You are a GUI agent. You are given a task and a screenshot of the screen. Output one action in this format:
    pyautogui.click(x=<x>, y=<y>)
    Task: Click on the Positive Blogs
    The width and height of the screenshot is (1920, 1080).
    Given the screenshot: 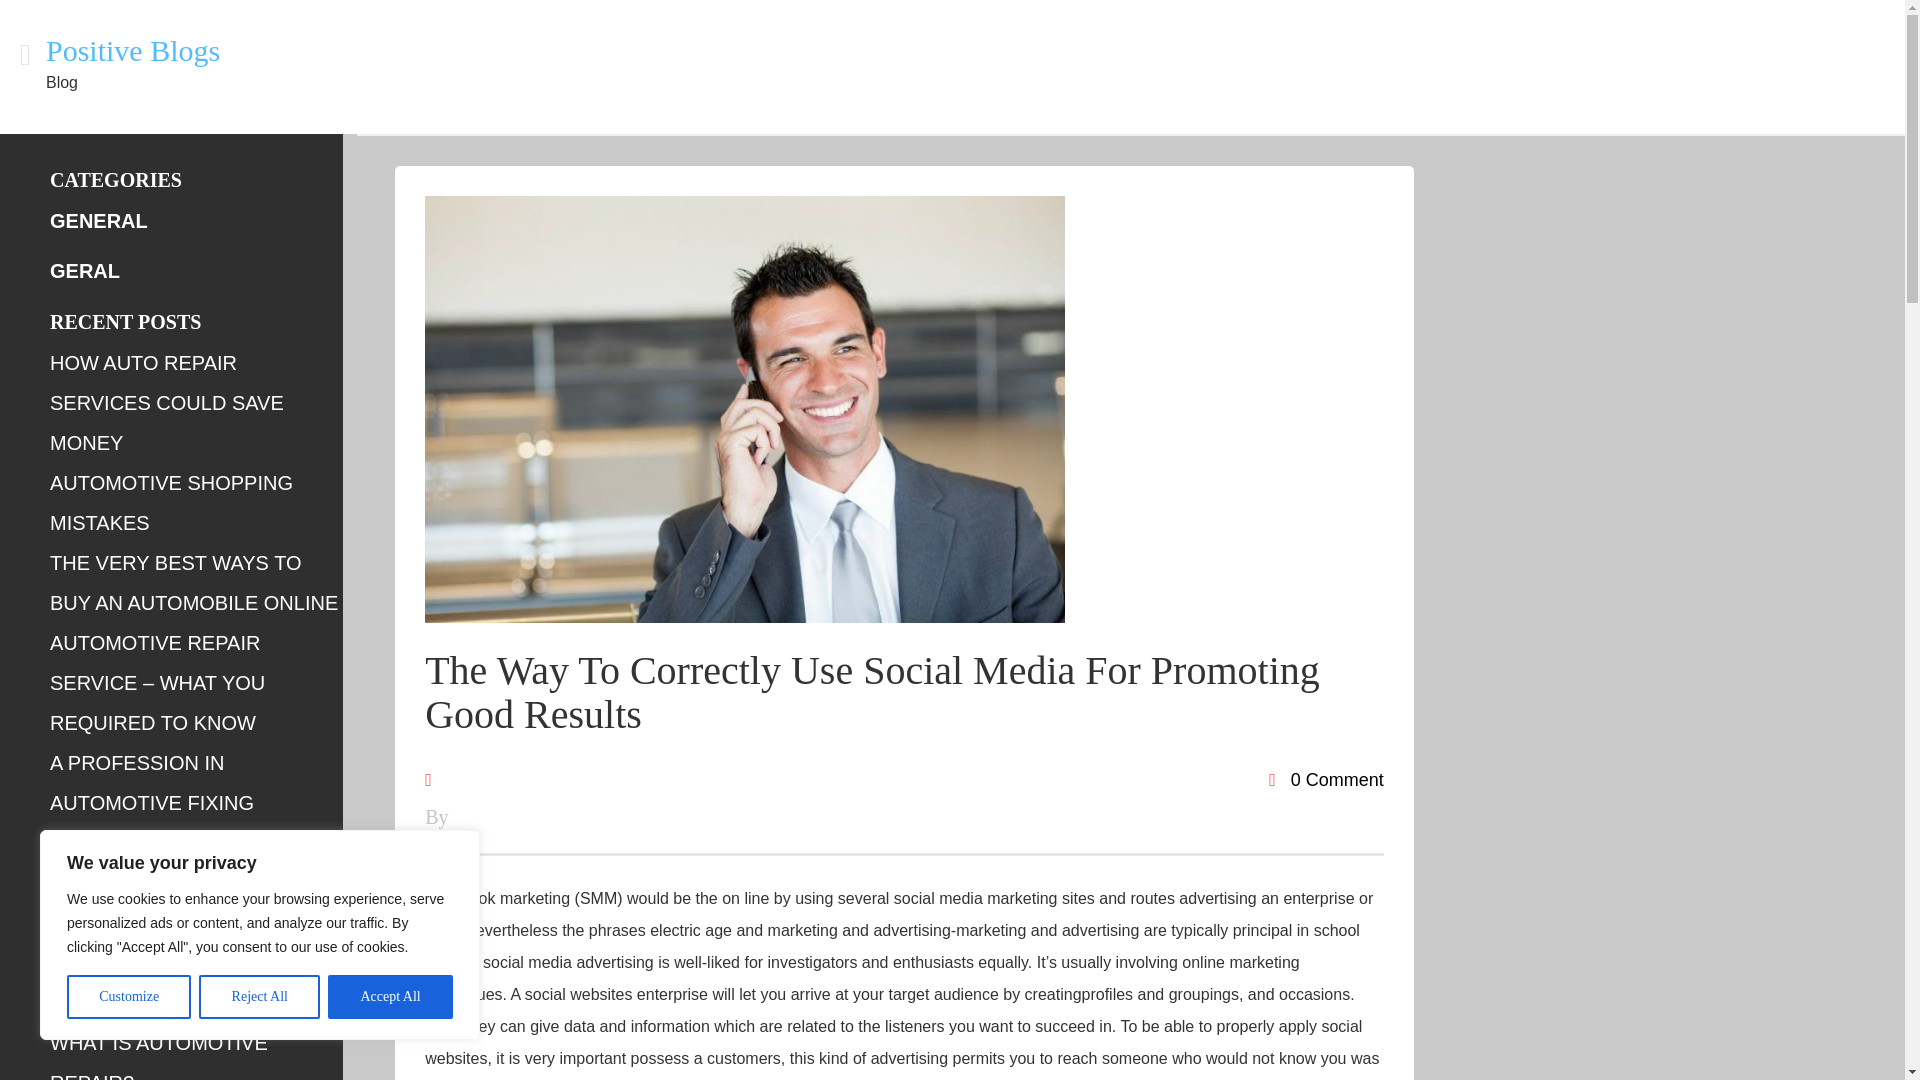 What is the action you would take?
    pyautogui.click(x=133, y=50)
    